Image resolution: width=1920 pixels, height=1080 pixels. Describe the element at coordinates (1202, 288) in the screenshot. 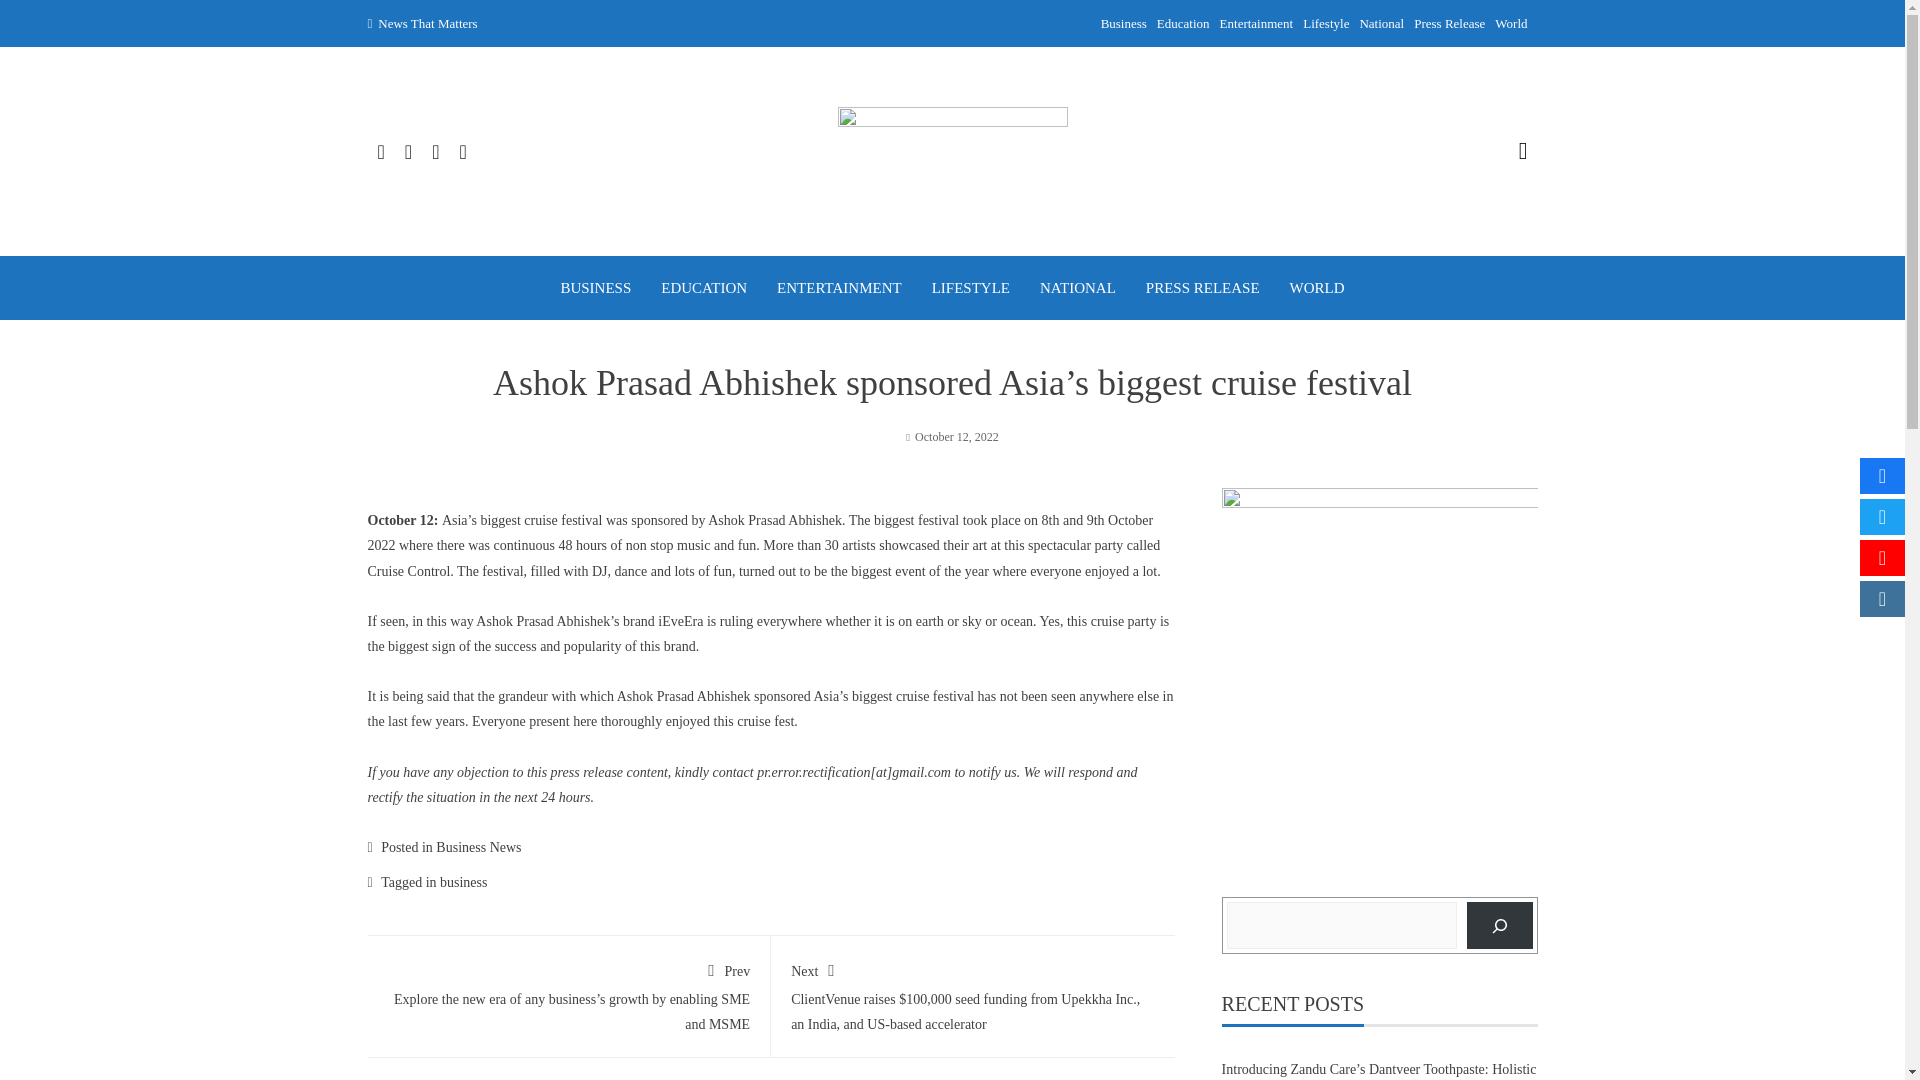

I see `PRESS RELEASE` at that location.